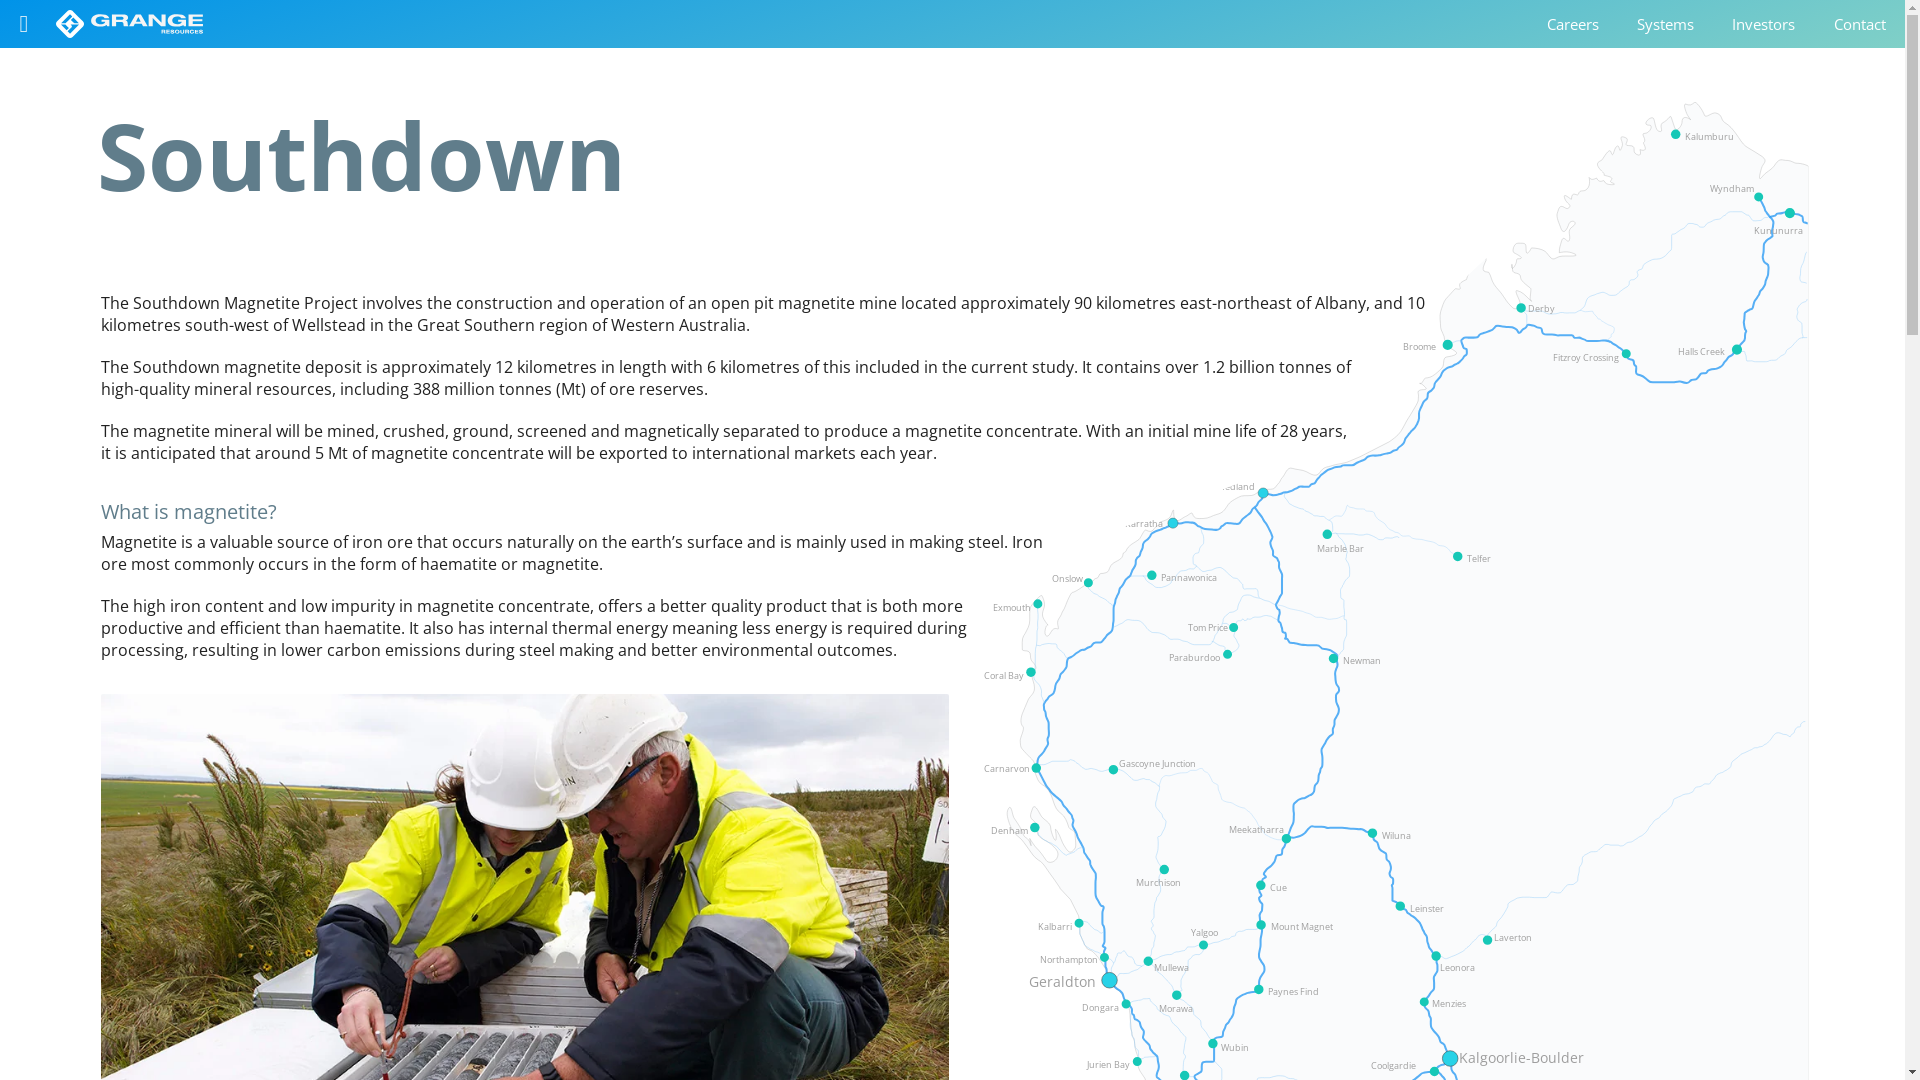  I want to click on Careers, so click(1573, 24).